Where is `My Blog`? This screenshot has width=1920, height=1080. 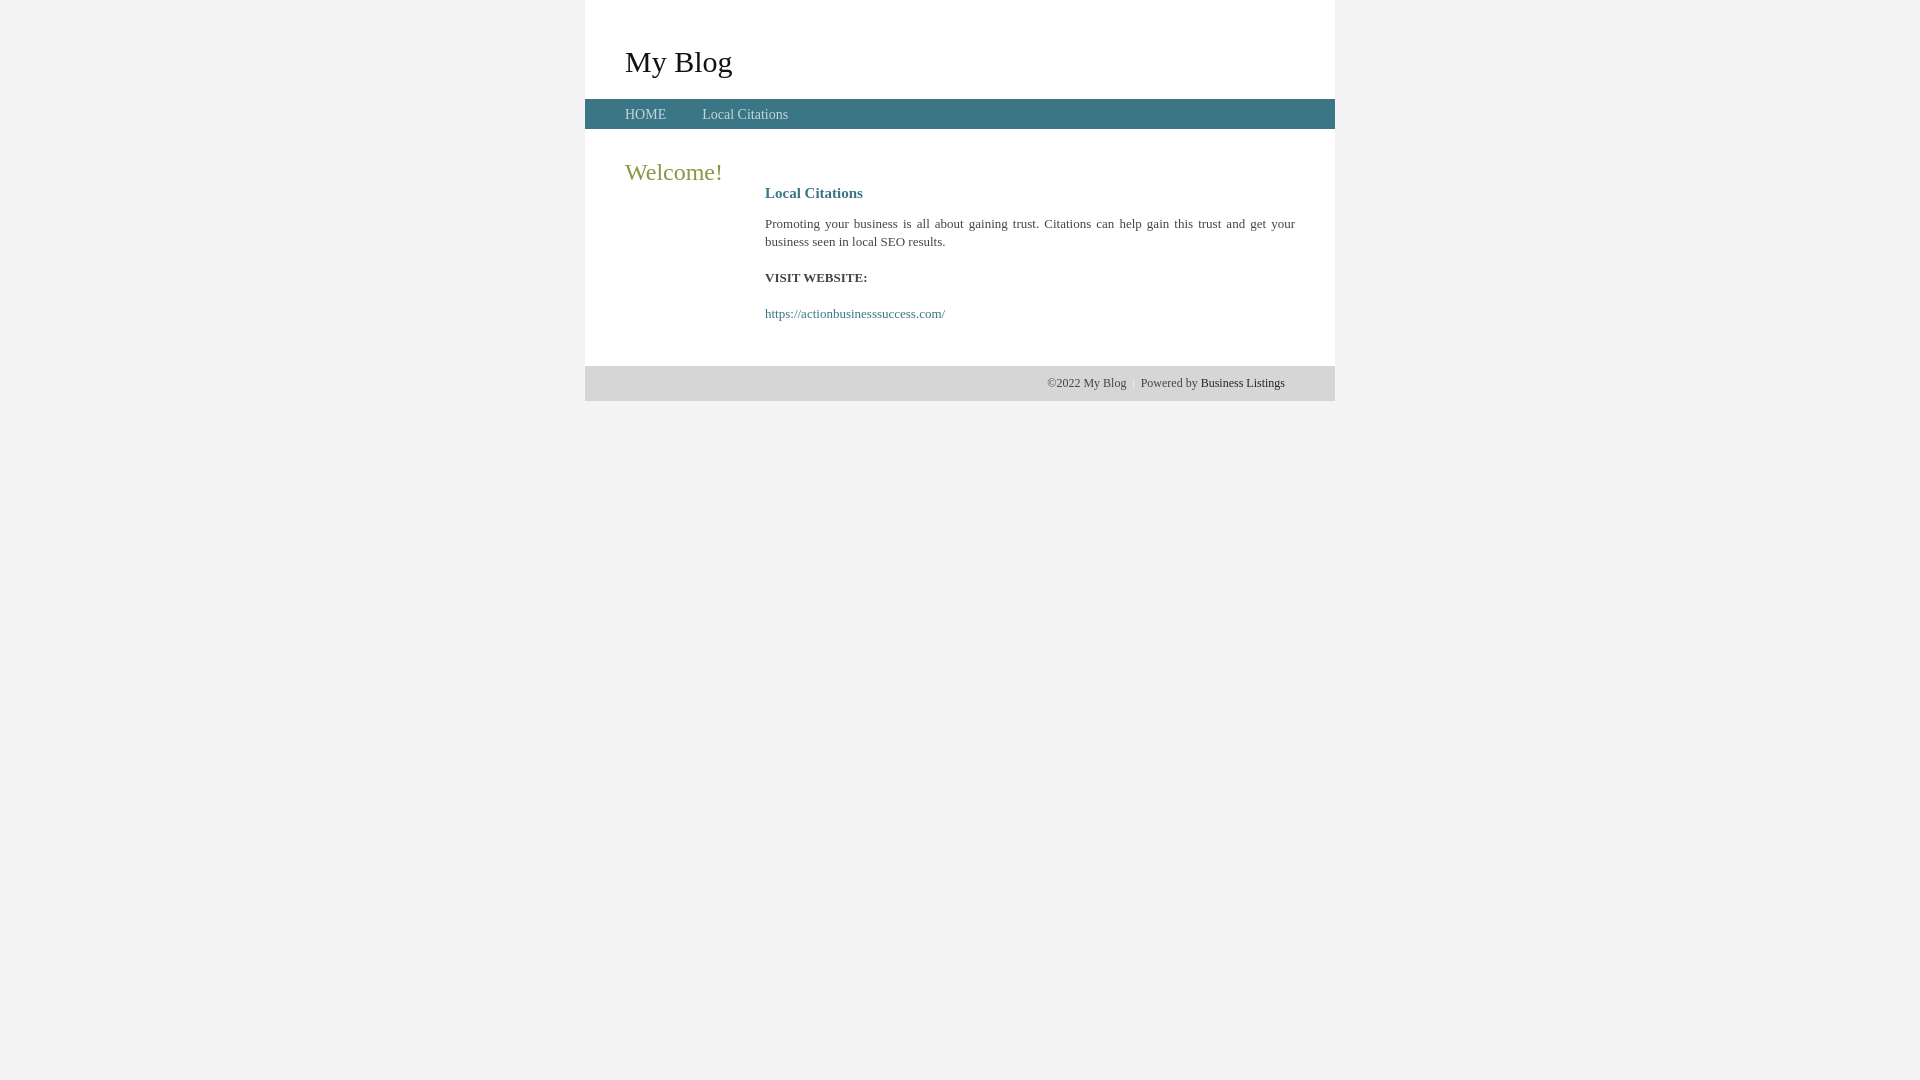 My Blog is located at coordinates (679, 61).